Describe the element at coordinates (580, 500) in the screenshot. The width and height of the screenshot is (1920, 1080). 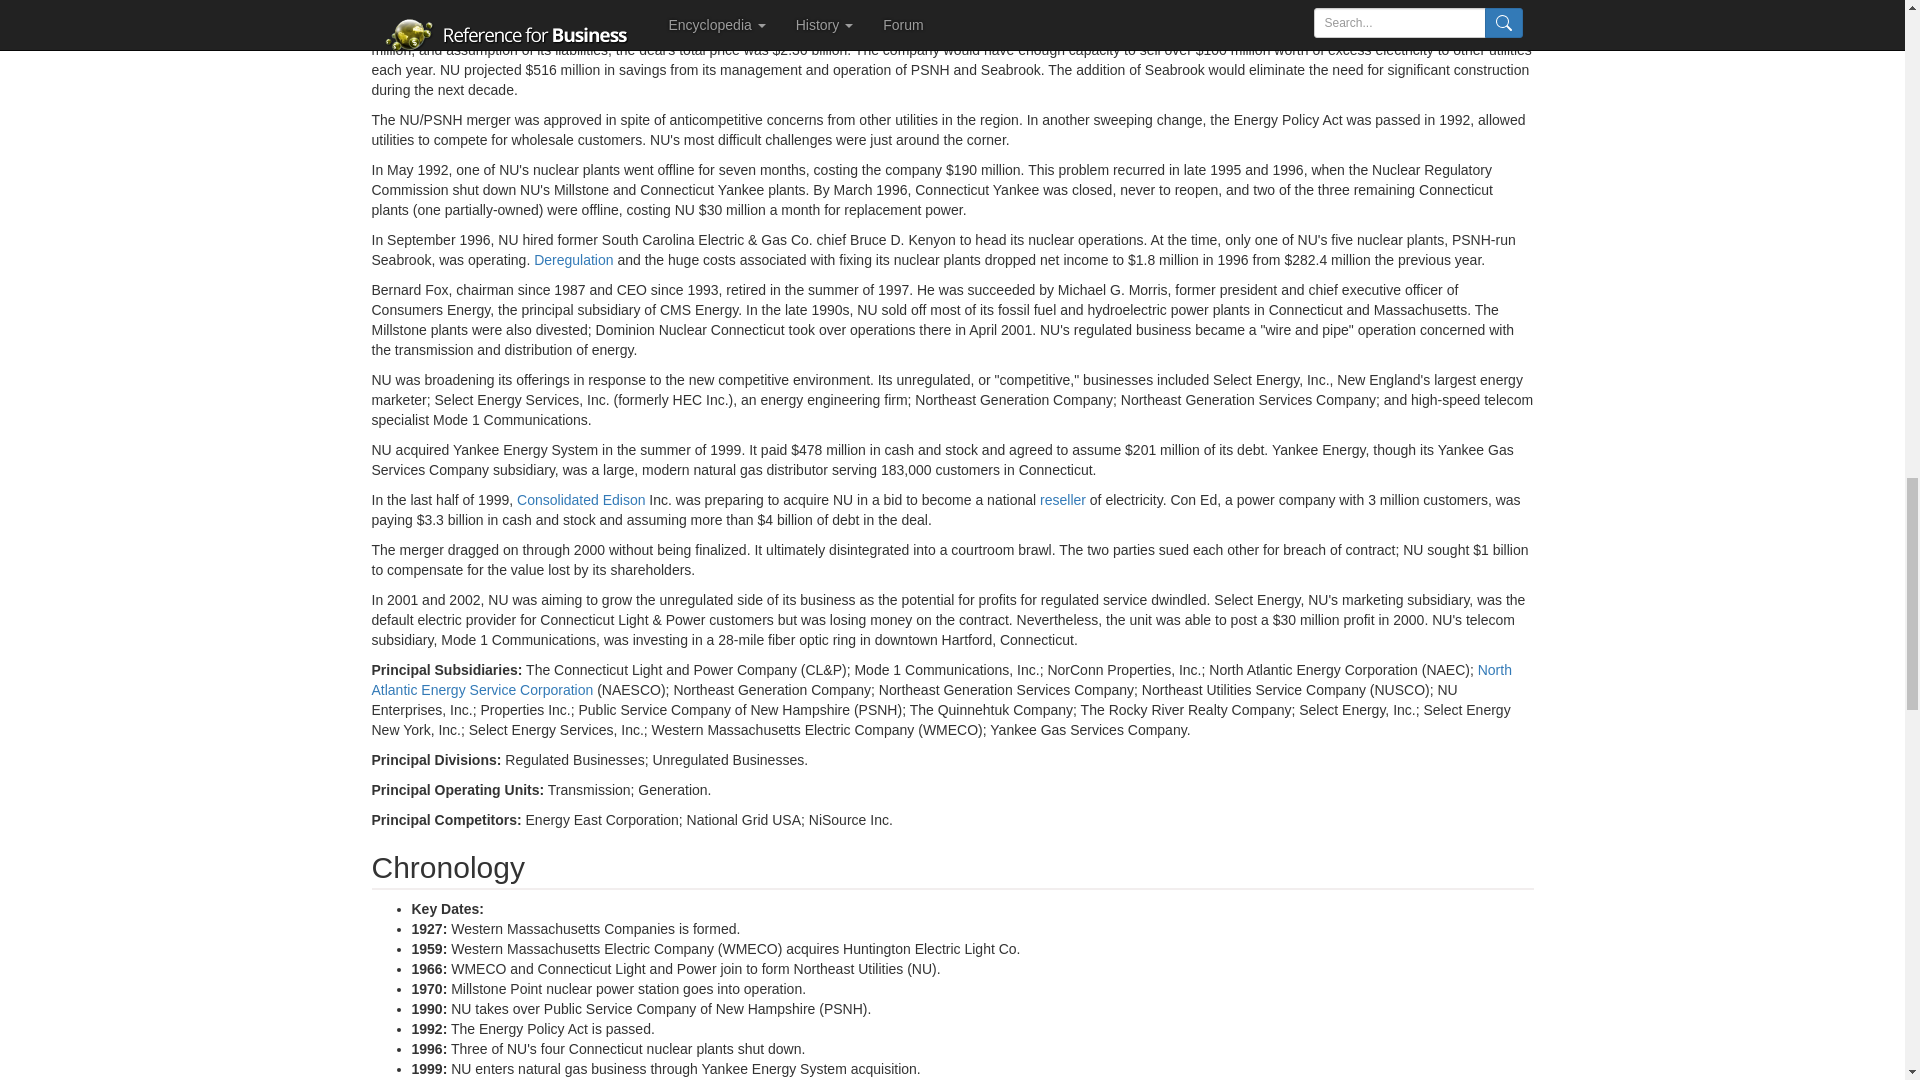
I see `Consolidated Edison` at that location.